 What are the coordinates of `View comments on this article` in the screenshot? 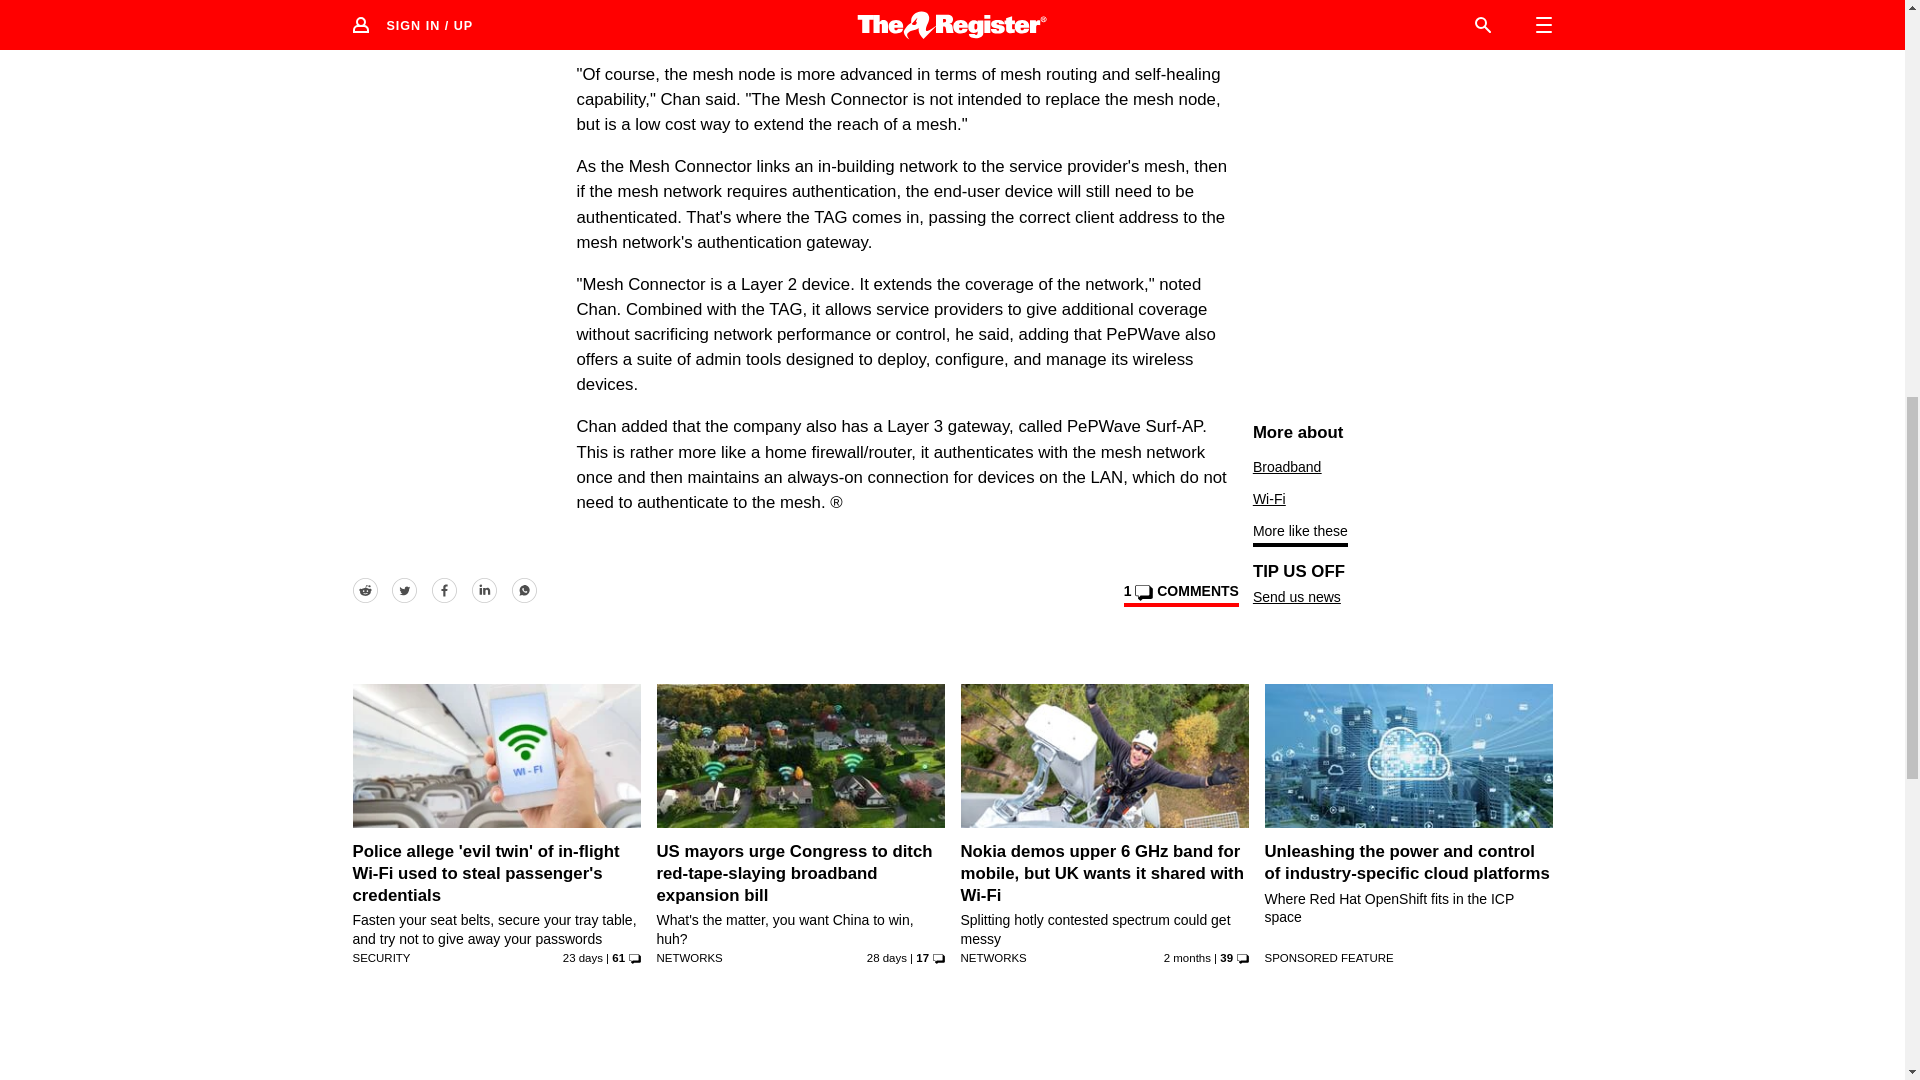 It's located at (1180, 594).